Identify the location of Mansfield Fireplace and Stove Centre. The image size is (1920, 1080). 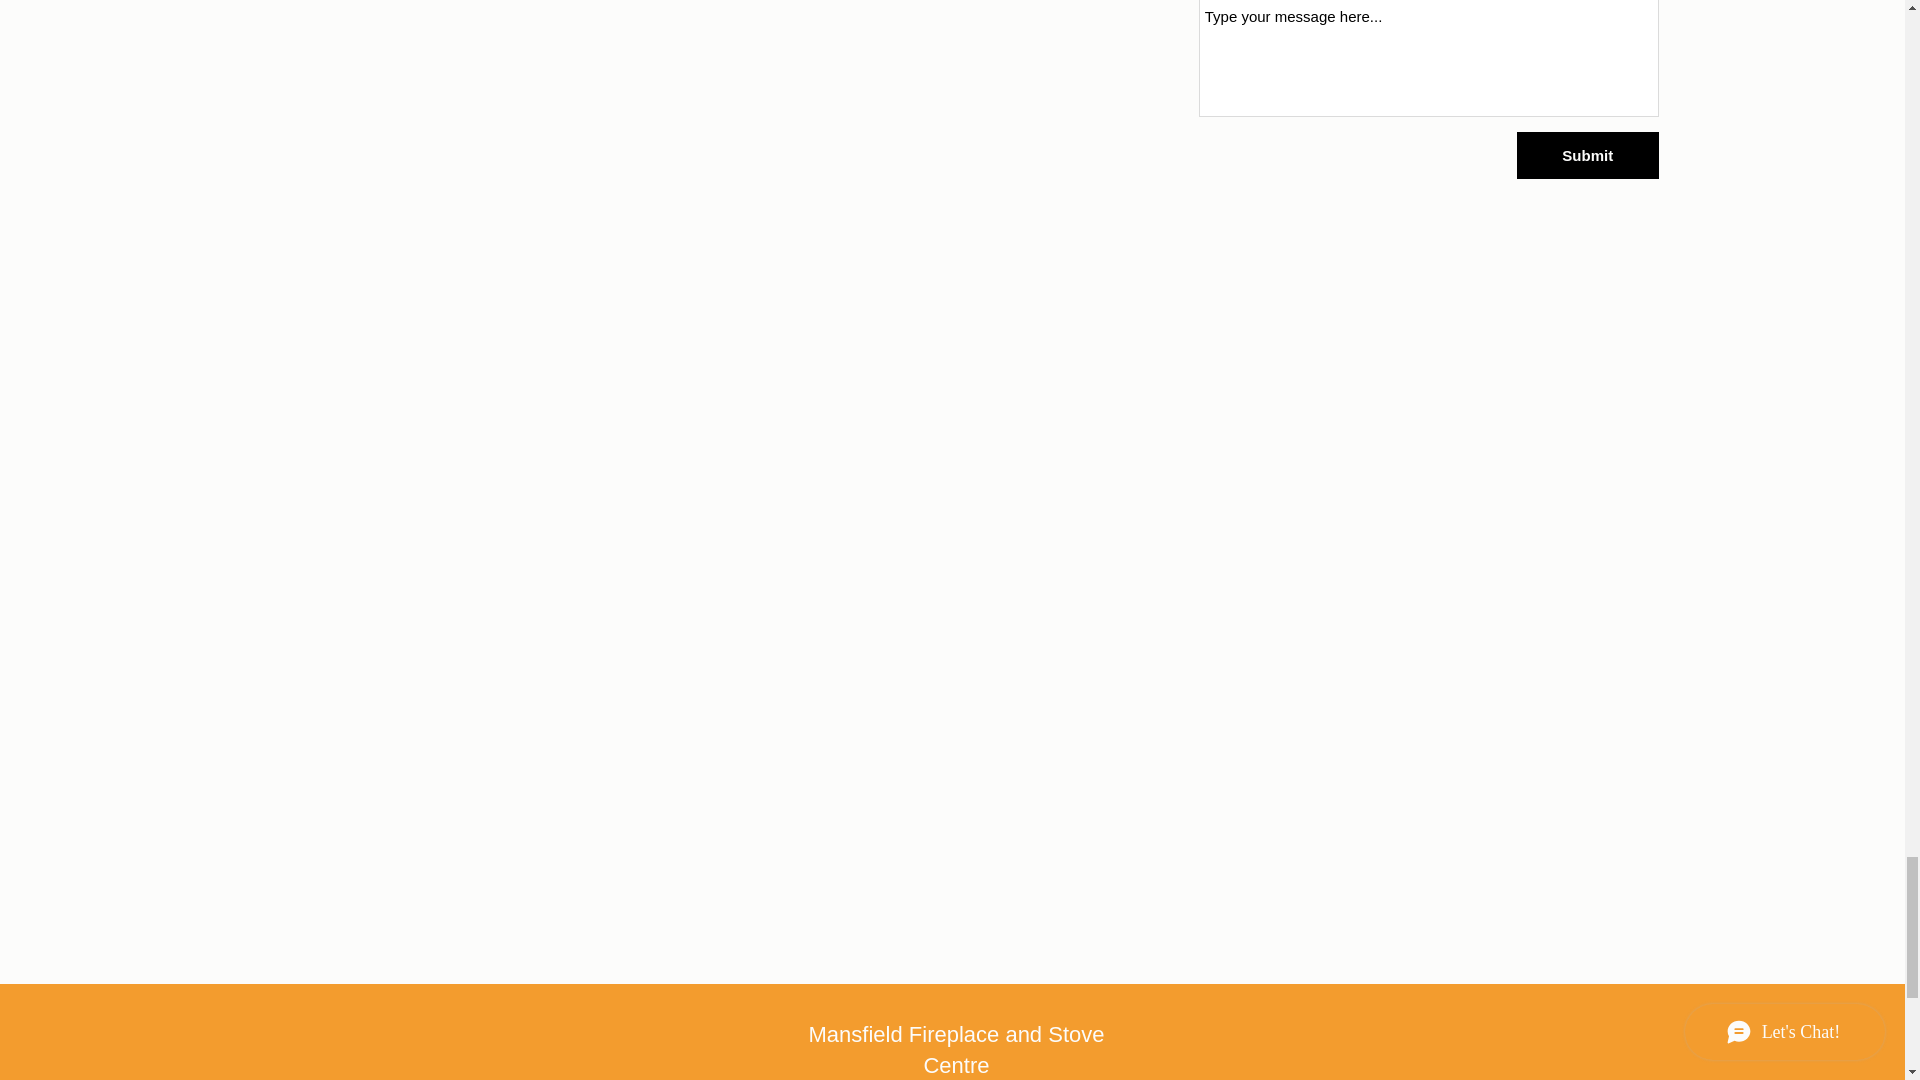
(956, 1049).